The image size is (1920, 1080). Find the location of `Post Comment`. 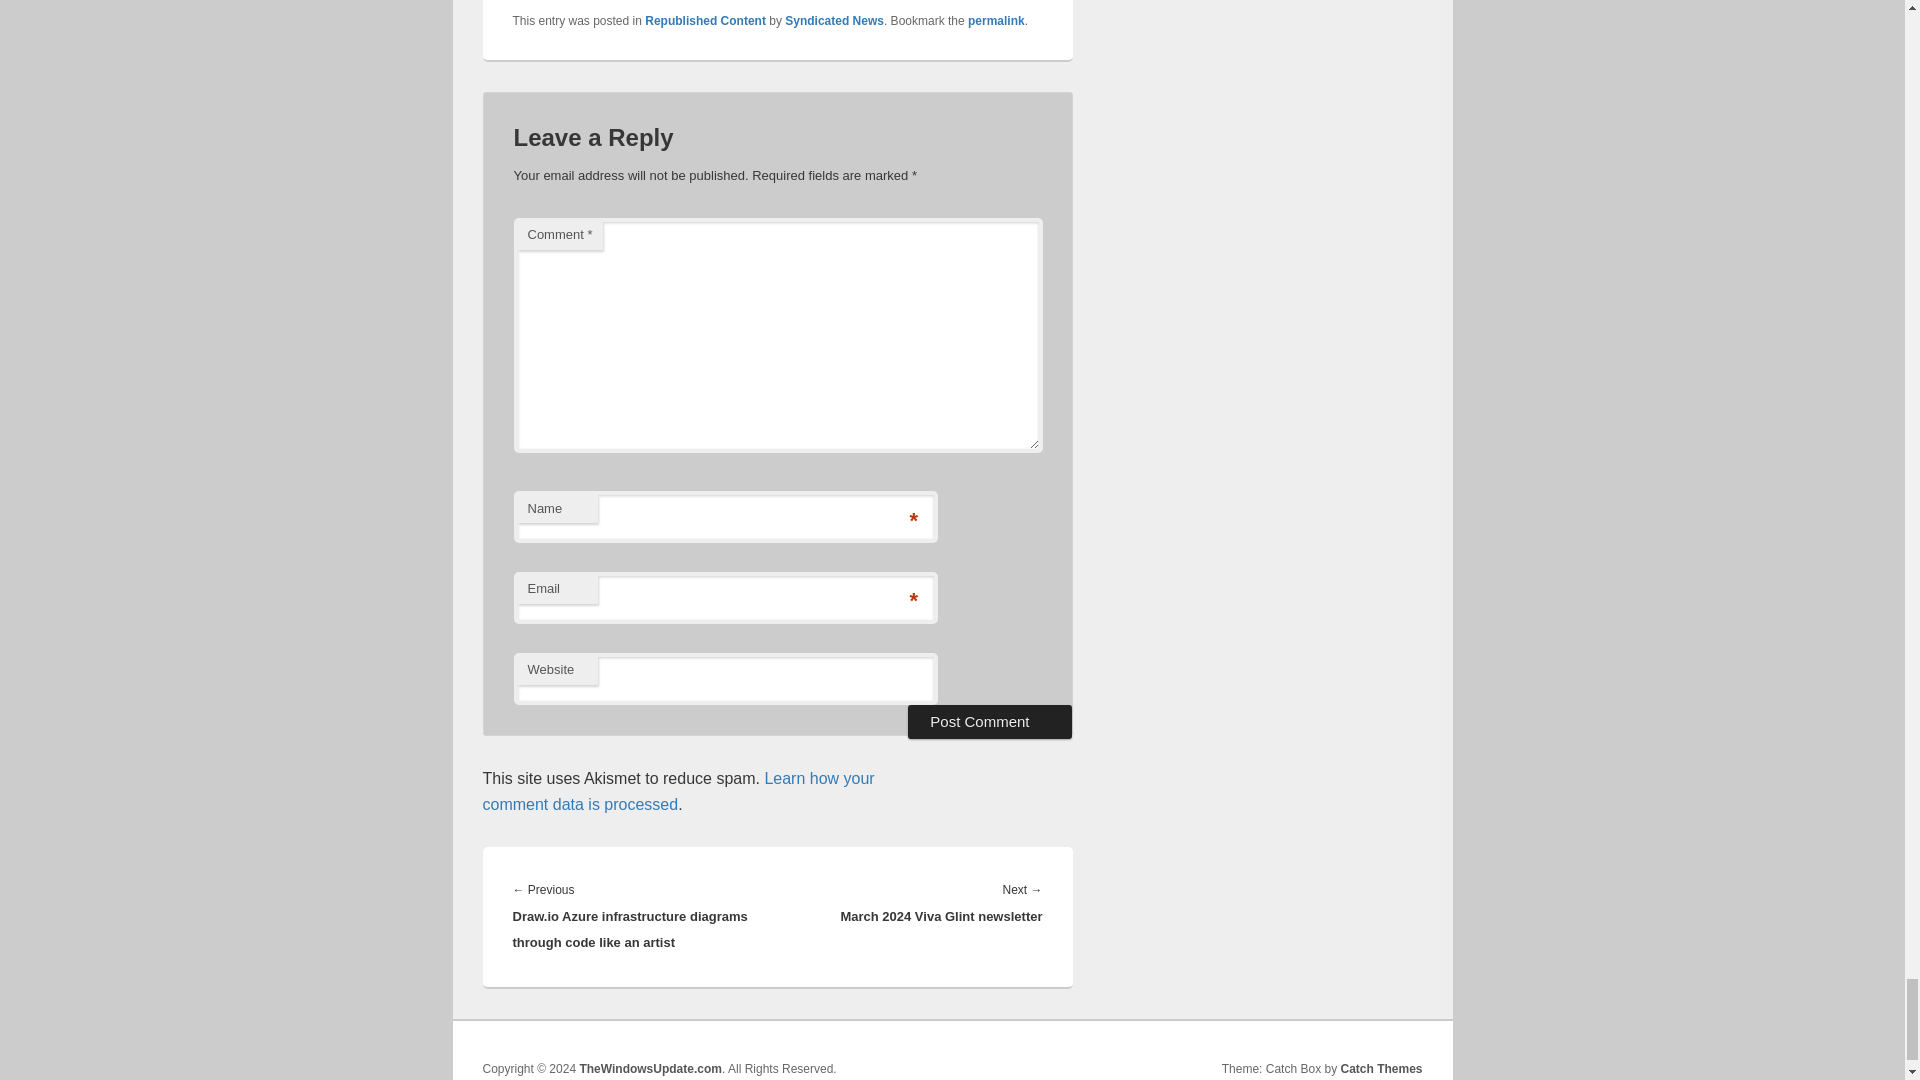

Post Comment is located at coordinates (990, 722).